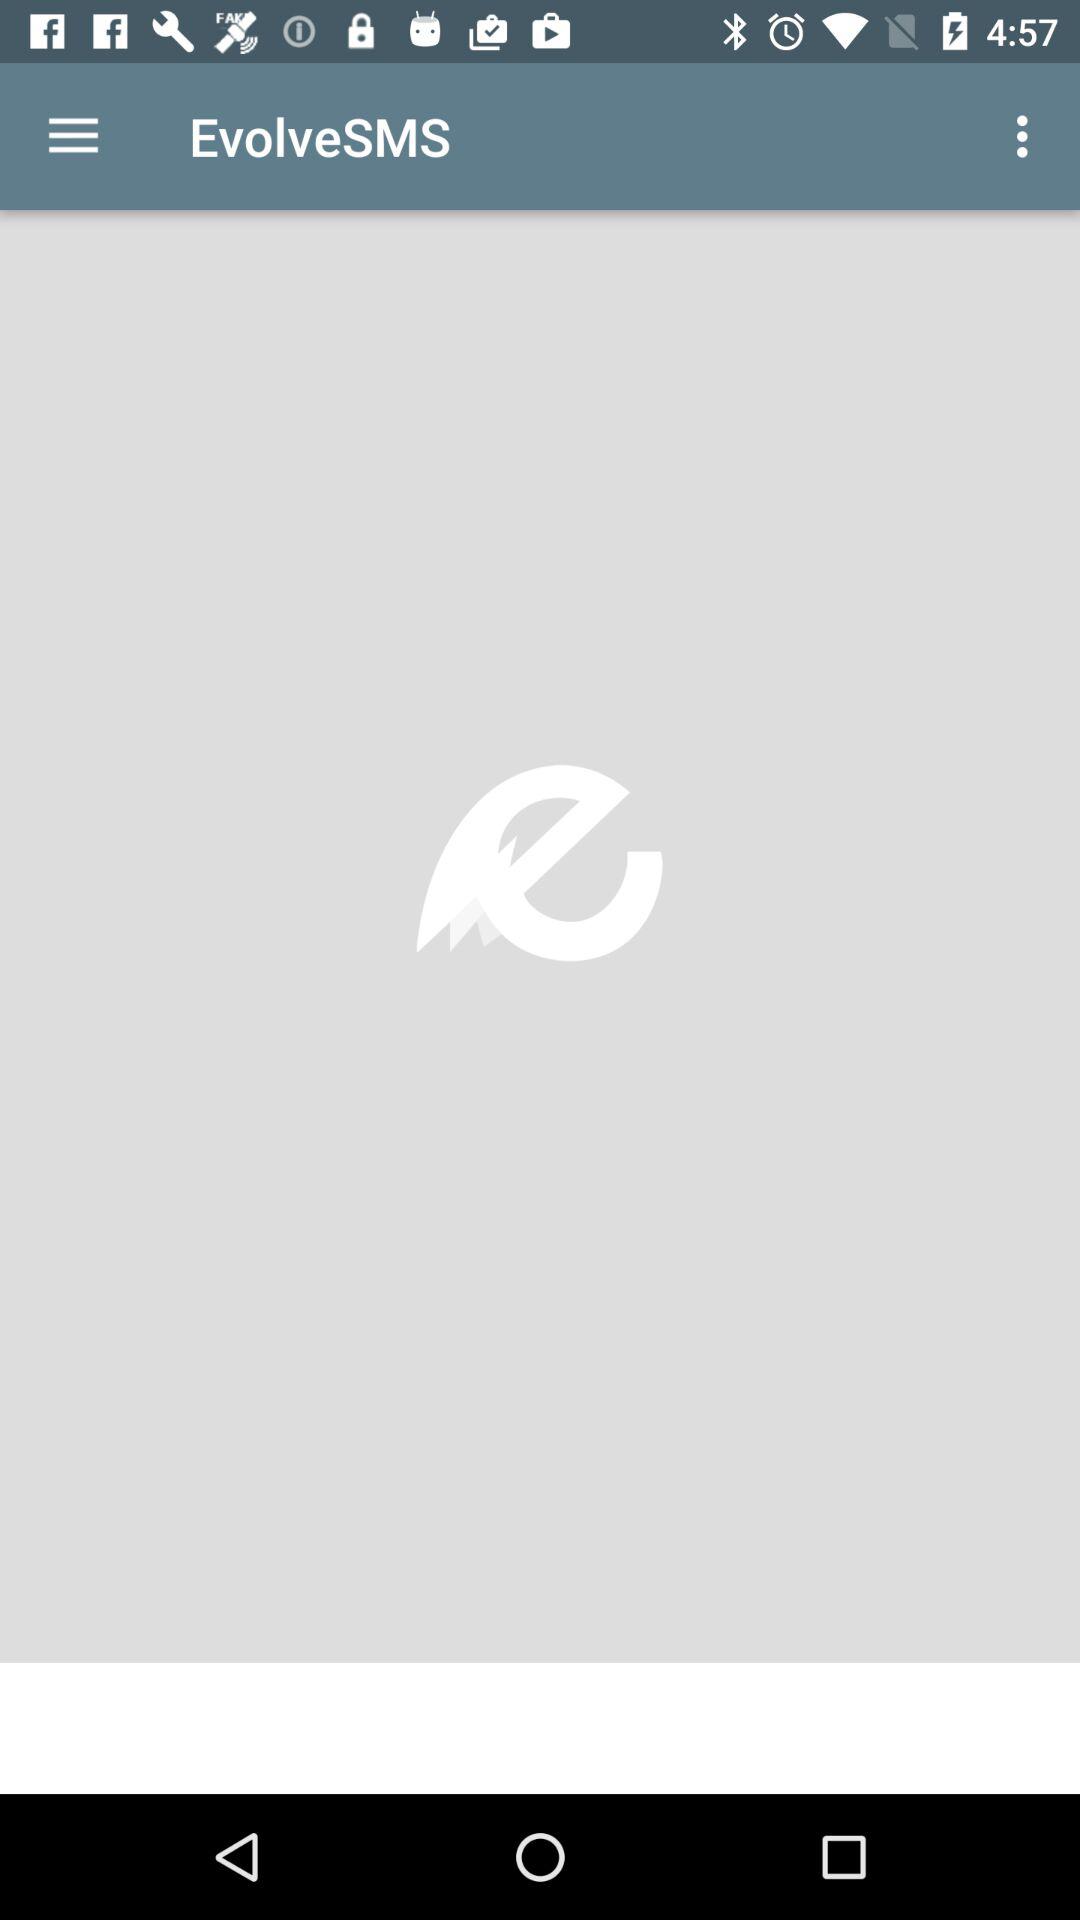 The height and width of the screenshot is (1920, 1080). What do you see at coordinates (73, 136) in the screenshot?
I see `press the icon next to the evolvesms` at bounding box center [73, 136].